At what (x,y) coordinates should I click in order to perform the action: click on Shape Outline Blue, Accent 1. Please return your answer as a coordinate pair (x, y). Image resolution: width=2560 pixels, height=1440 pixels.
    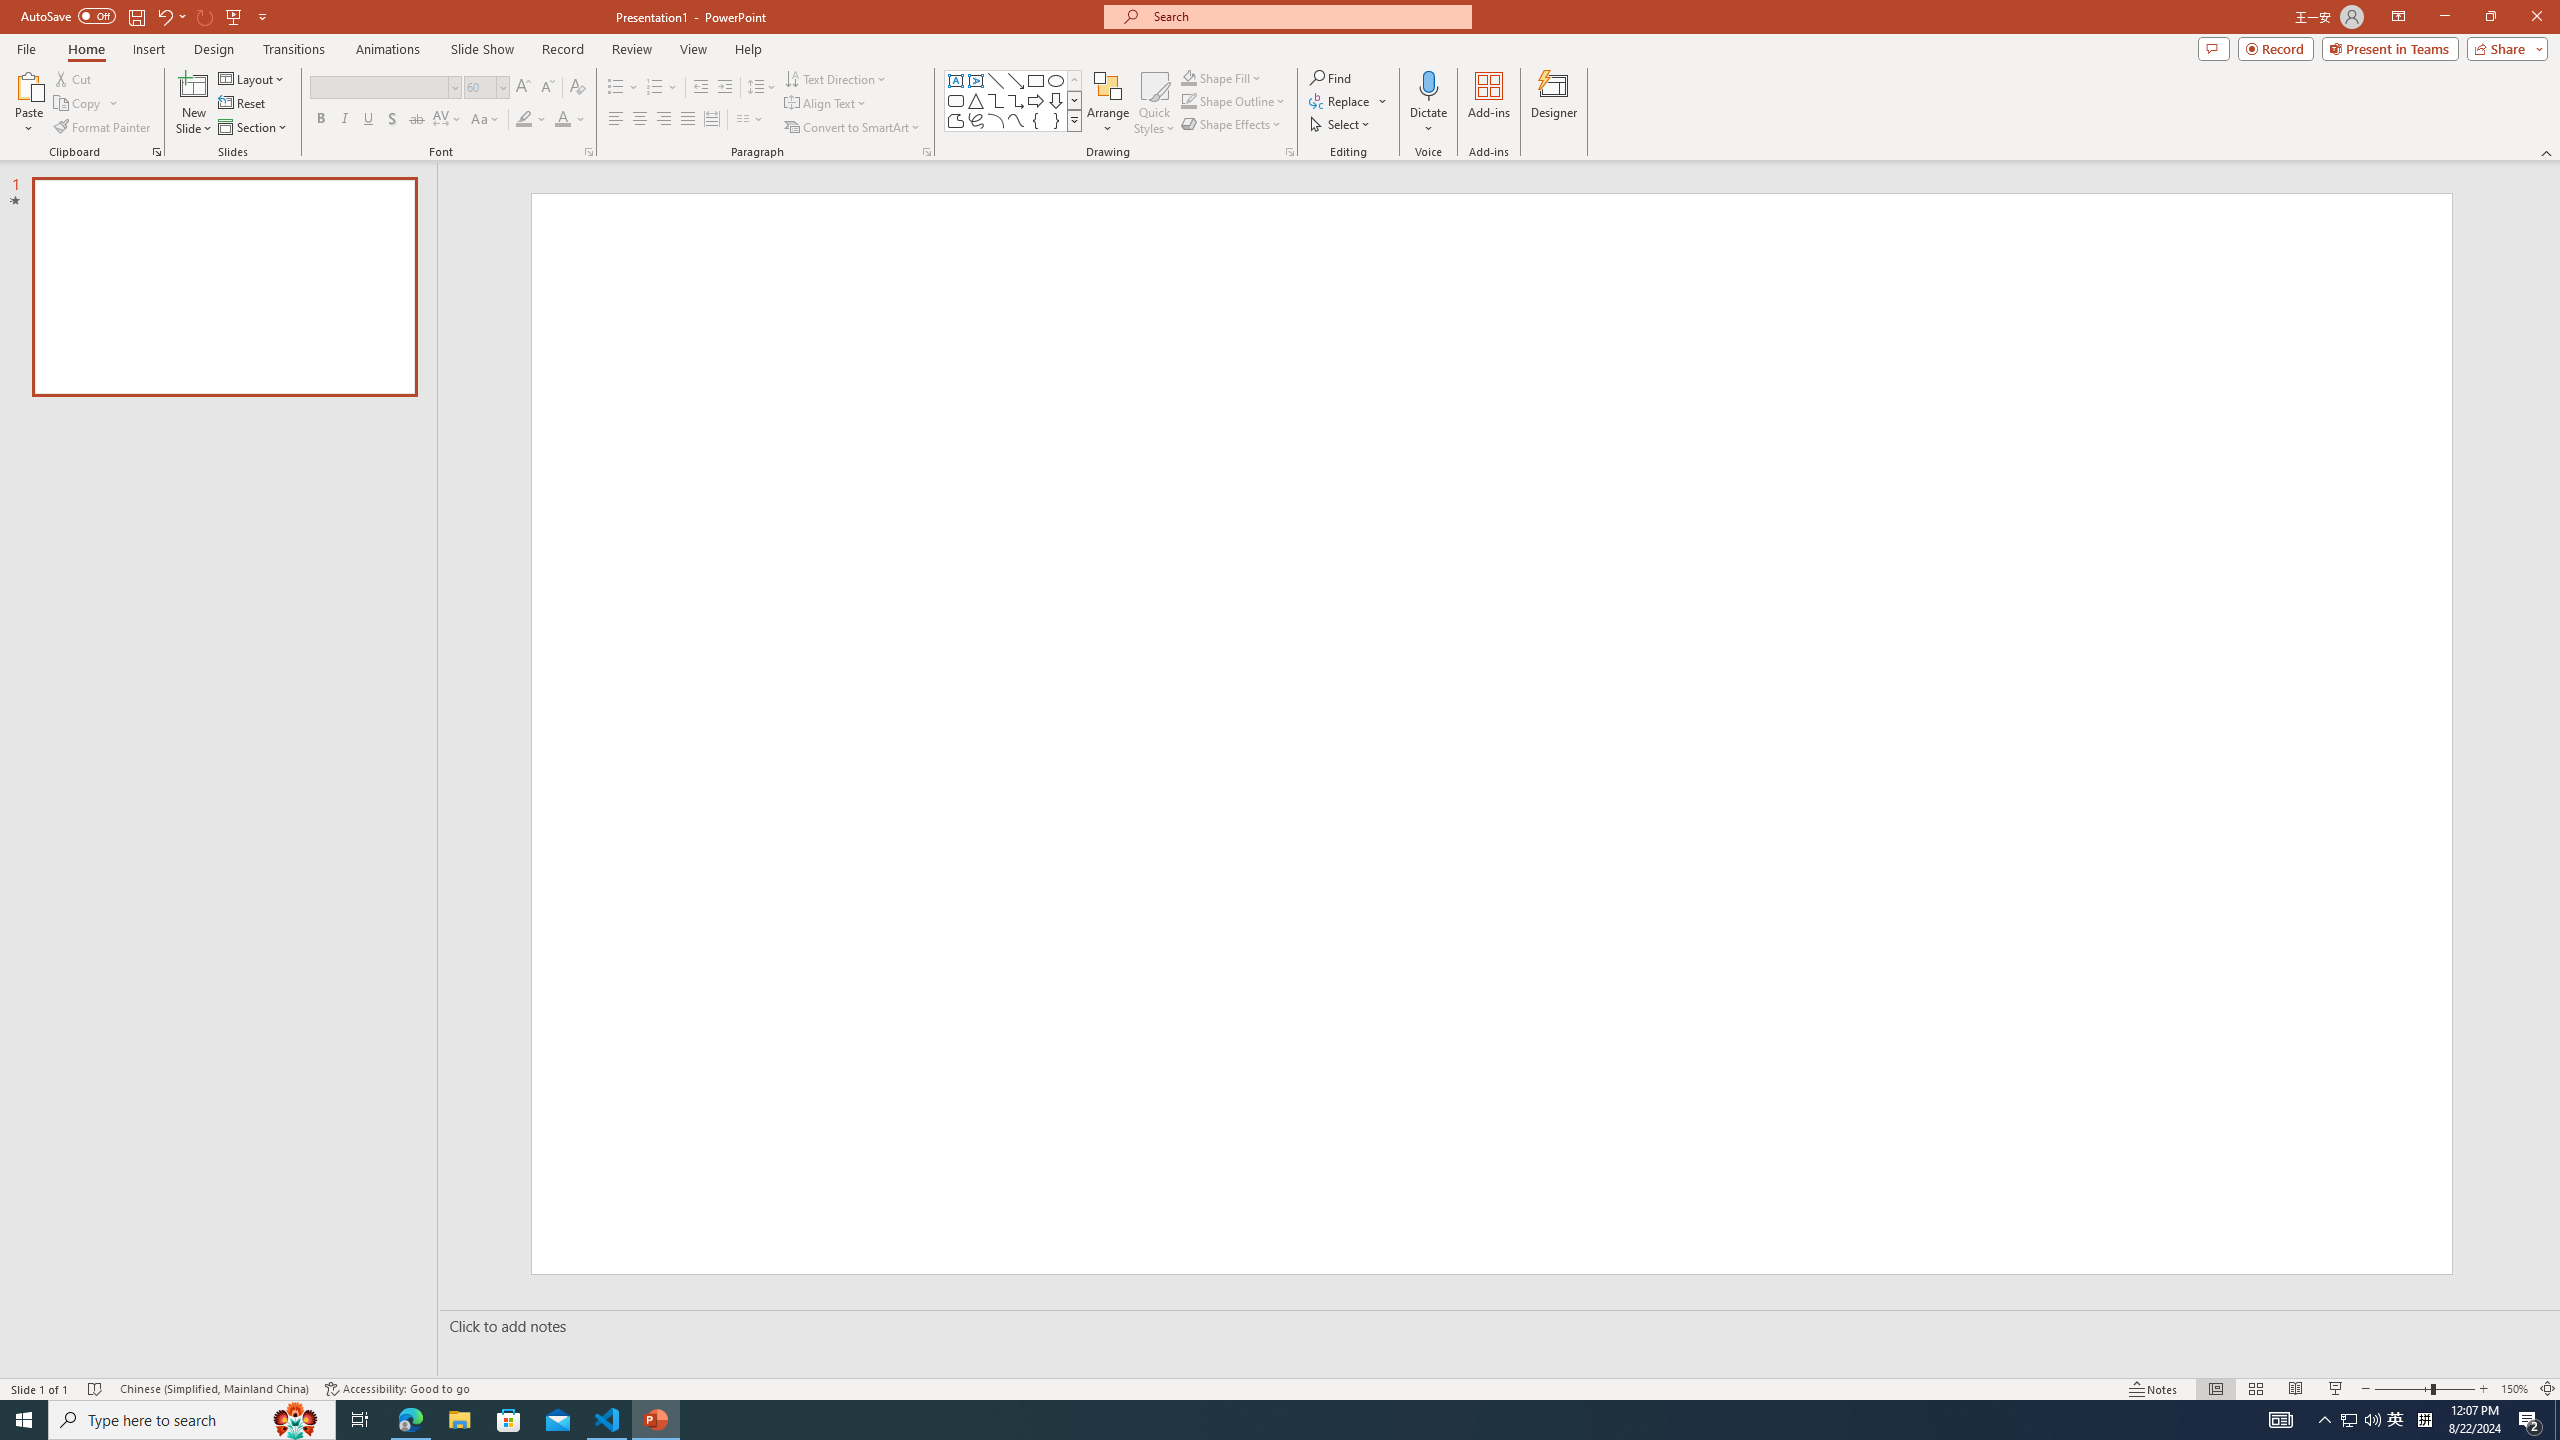
    Looking at the image, I should click on (1188, 100).